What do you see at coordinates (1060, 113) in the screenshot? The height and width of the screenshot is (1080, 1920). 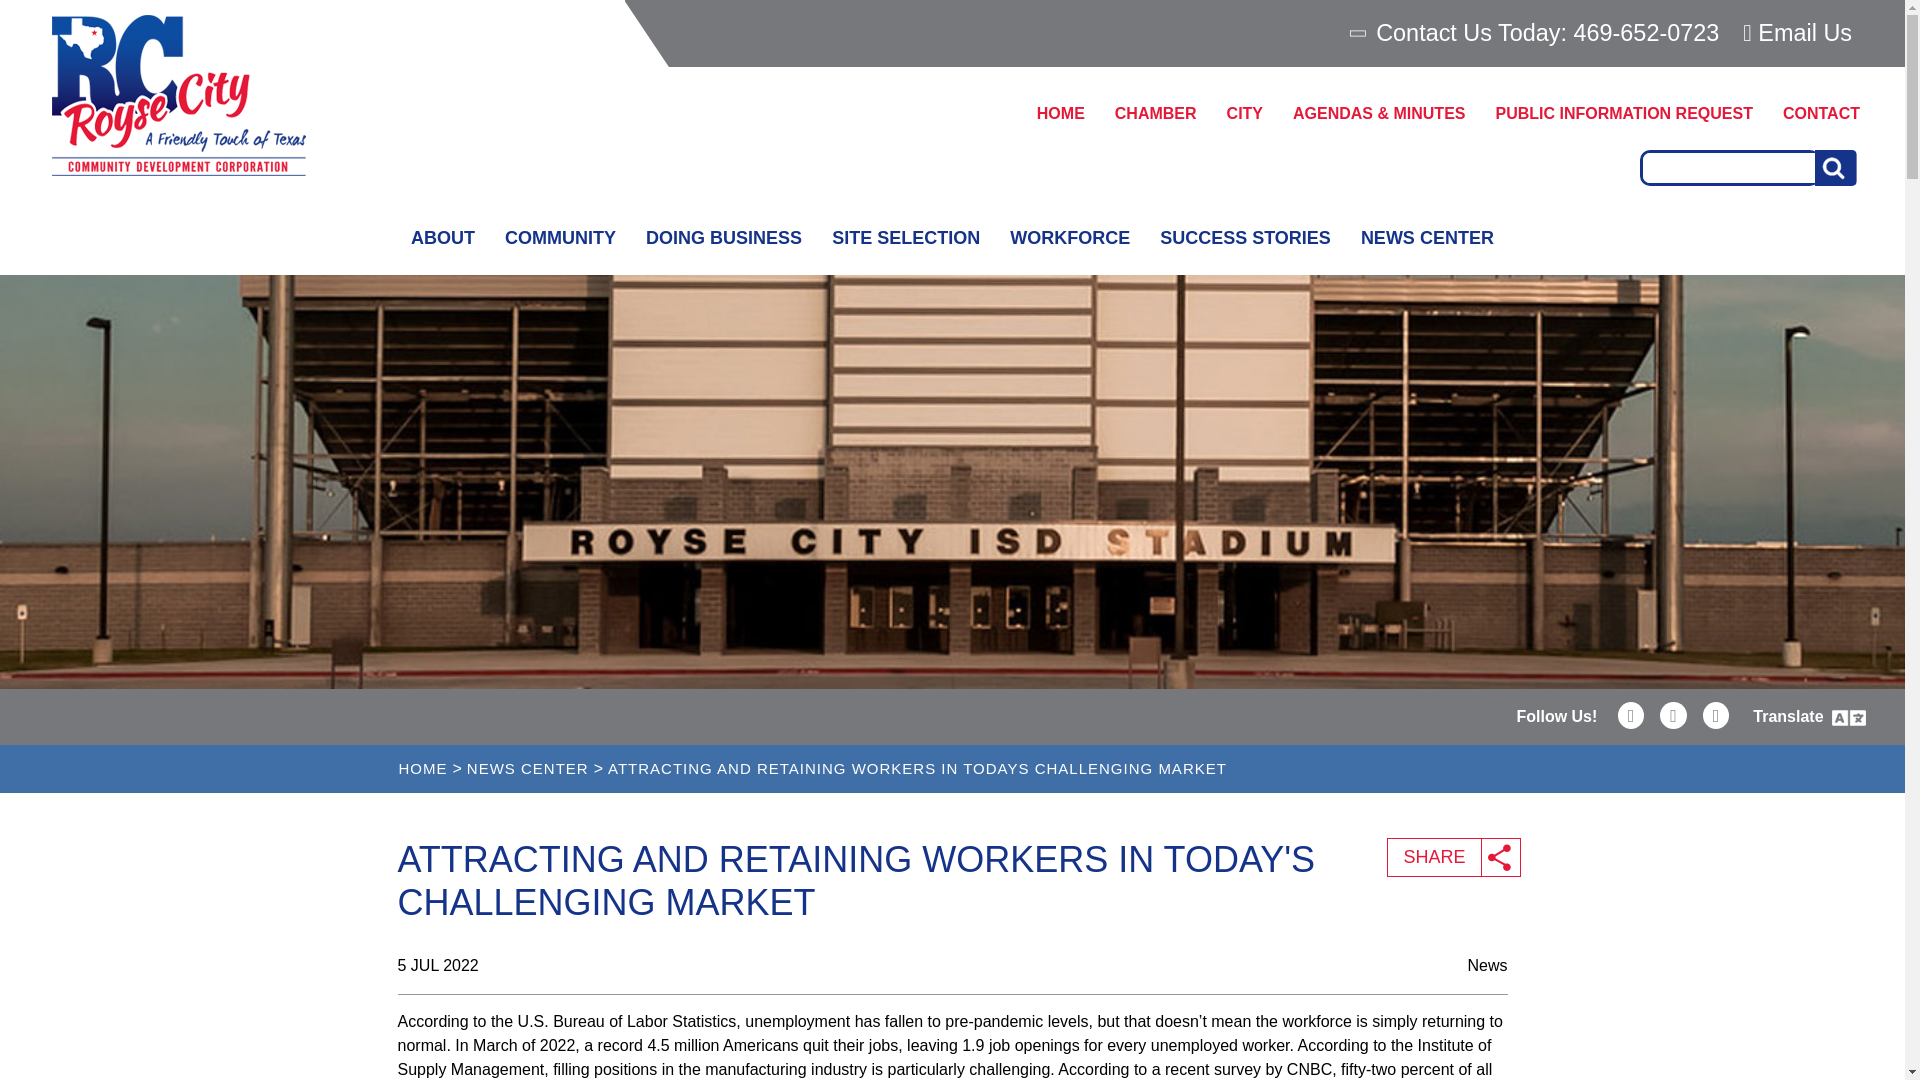 I see `HOME` at bounding box center [1060, 113].